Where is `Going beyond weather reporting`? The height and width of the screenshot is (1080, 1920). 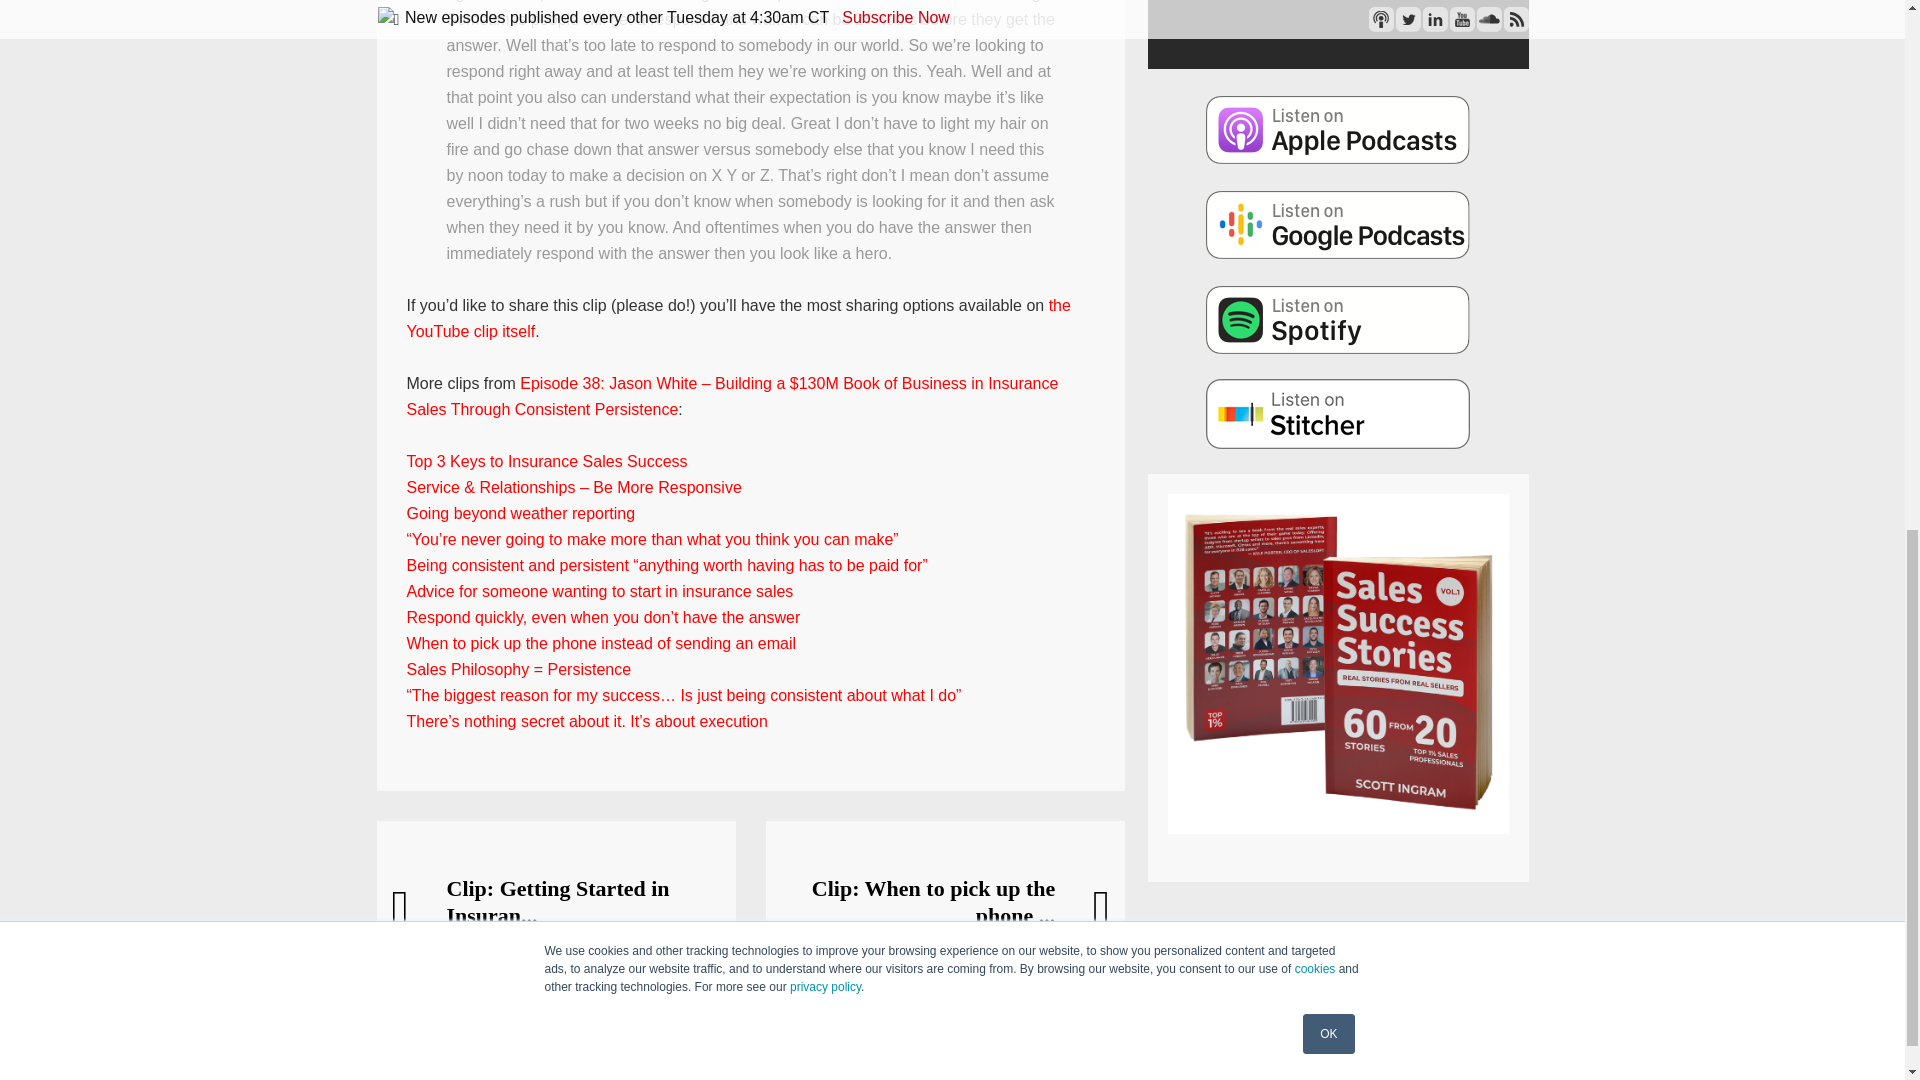
Going beyond weather reporting is located at coordinates (520, 513).